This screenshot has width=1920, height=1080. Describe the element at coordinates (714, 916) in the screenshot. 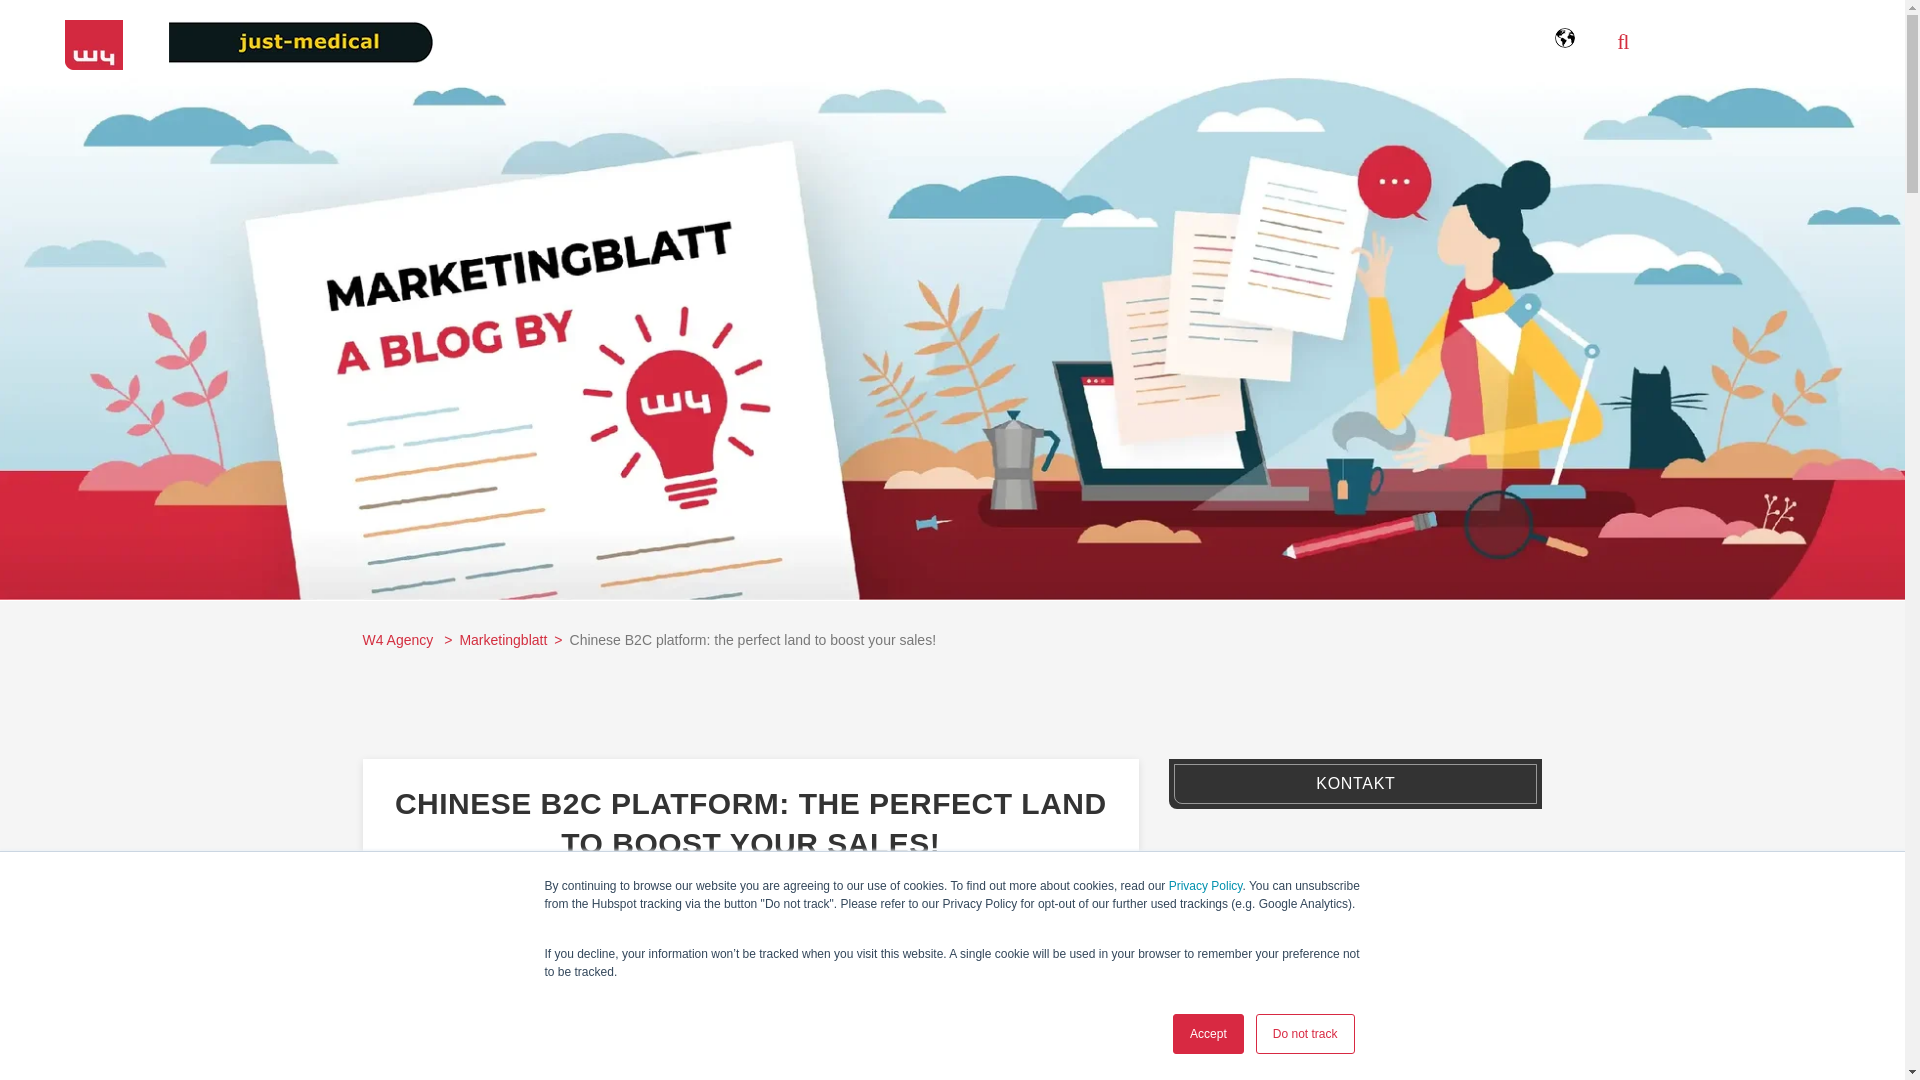

I see `W4` at that location.